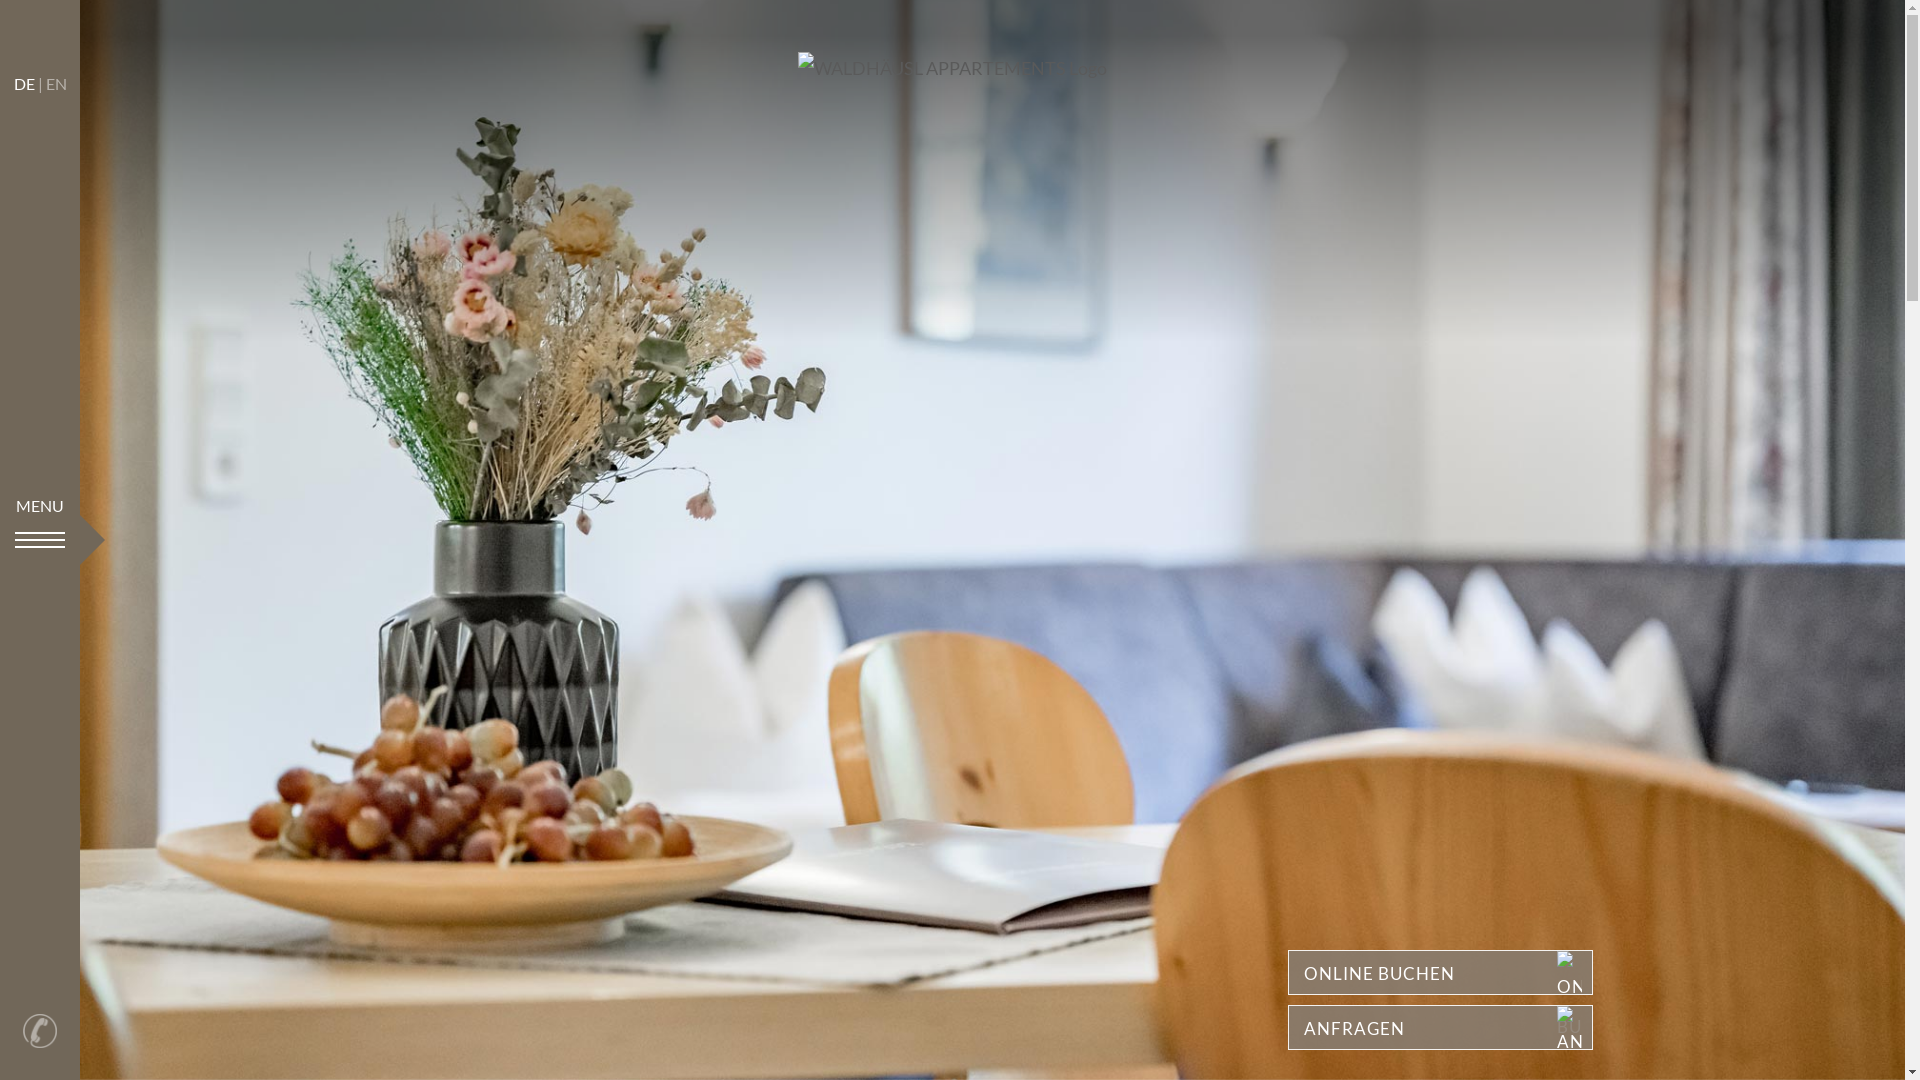  What do you see at coordinates (56, 84) in the screenshot?
I see `EN` at bounding box center [56, 84].